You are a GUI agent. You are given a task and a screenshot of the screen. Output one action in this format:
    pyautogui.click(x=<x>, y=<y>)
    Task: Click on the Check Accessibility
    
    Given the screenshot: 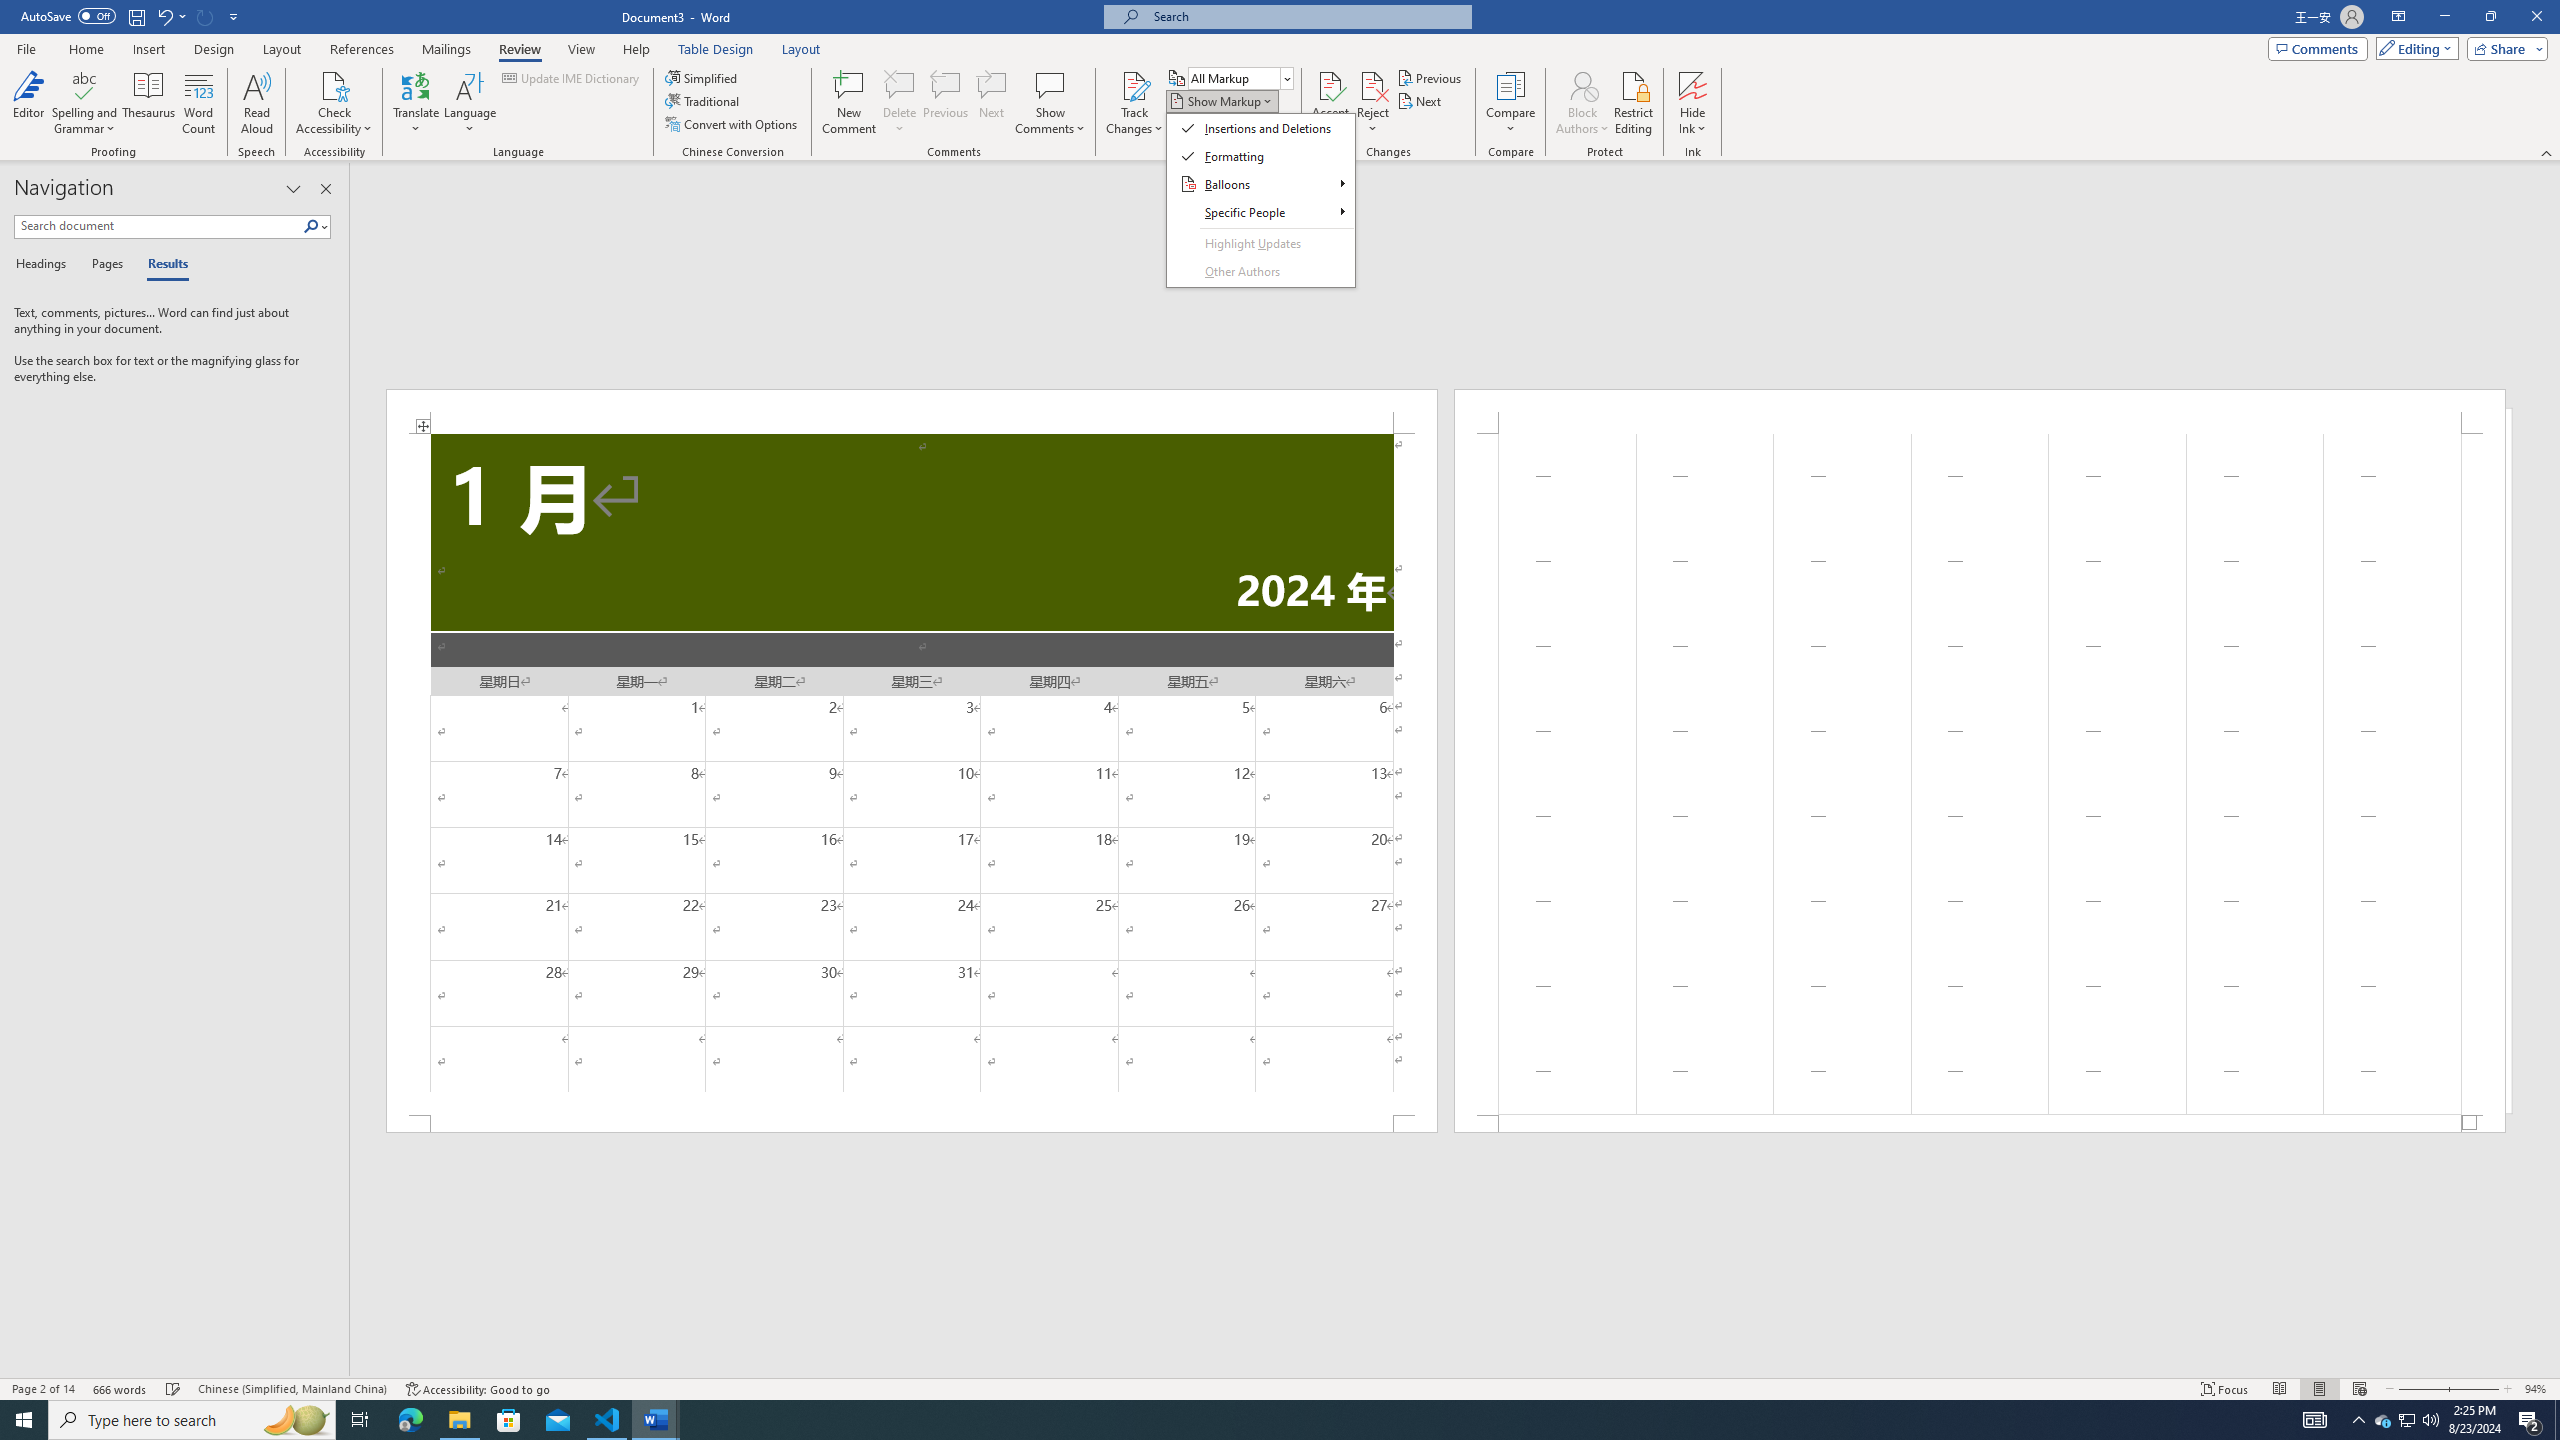 What is the action you would take?
    pyautogui.click(x=334, y=103)
    